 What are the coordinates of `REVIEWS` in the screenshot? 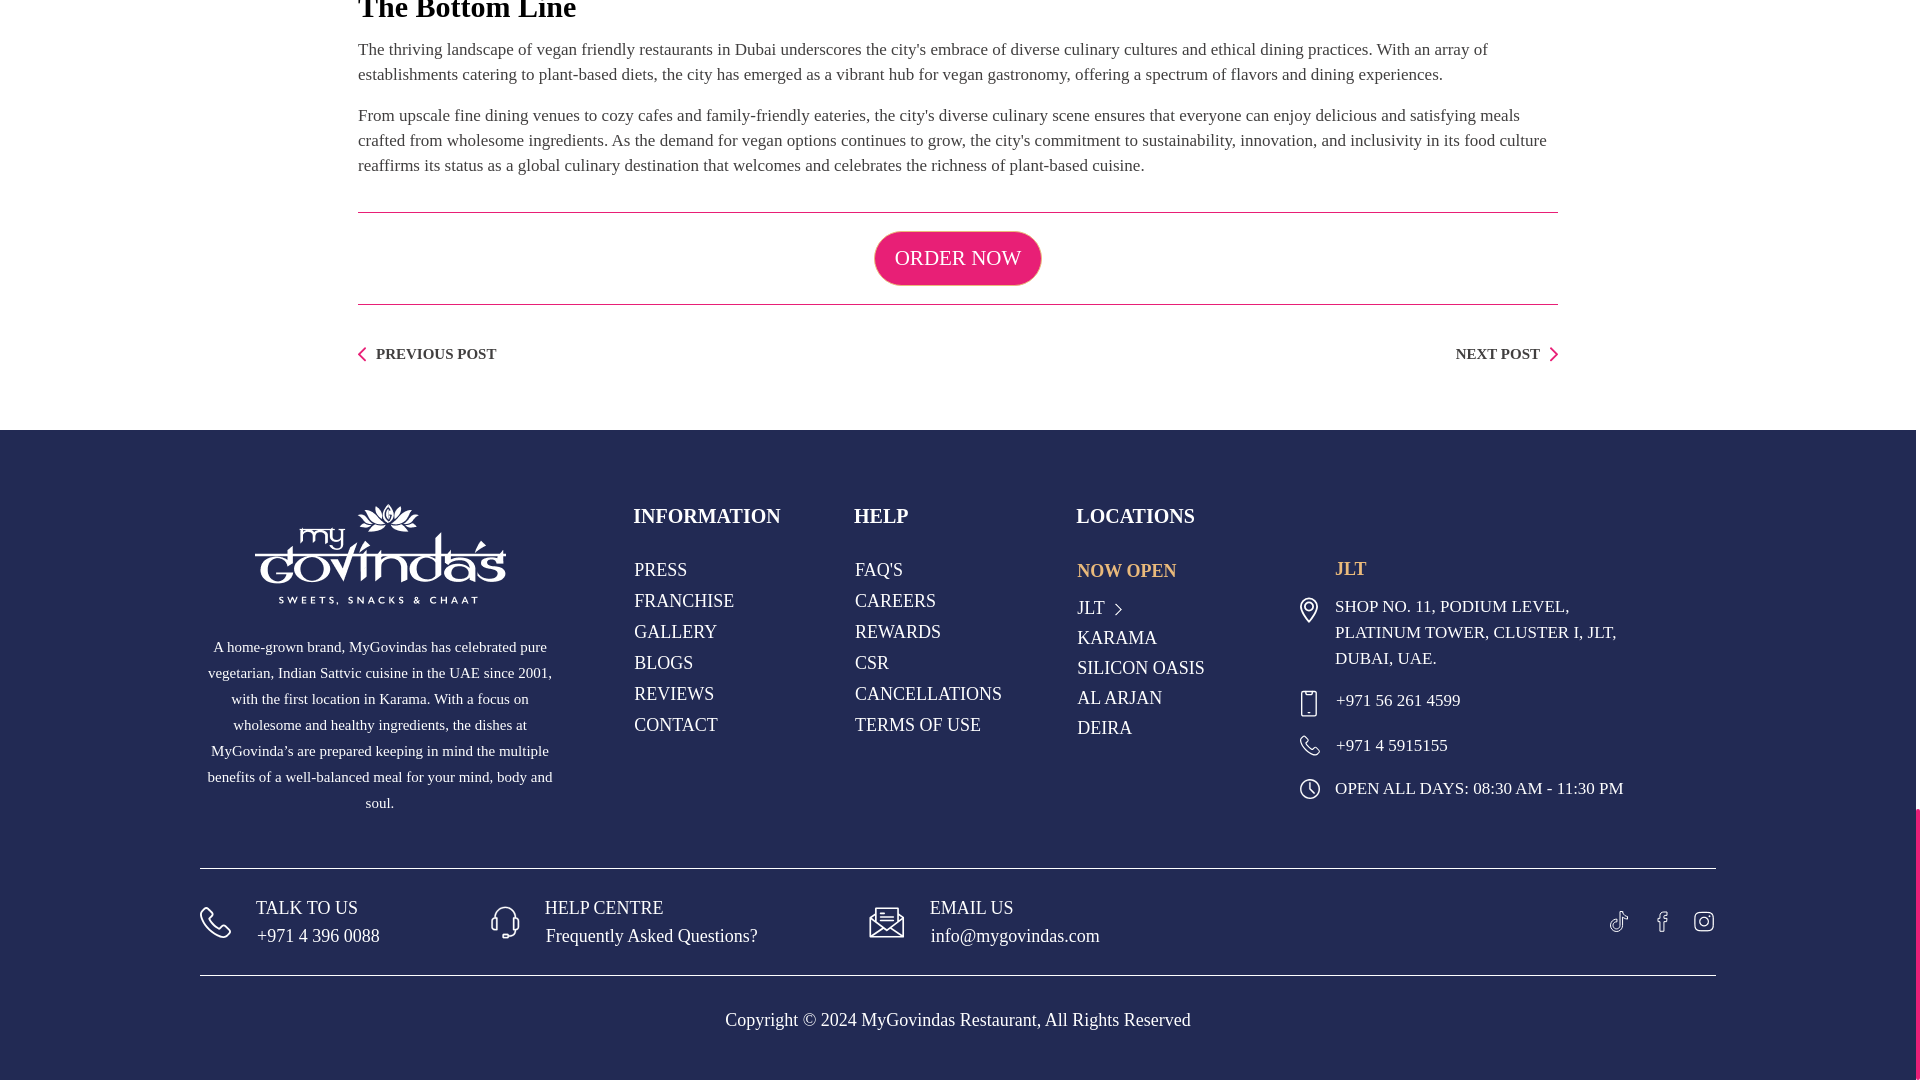 It's located at (674, 694).